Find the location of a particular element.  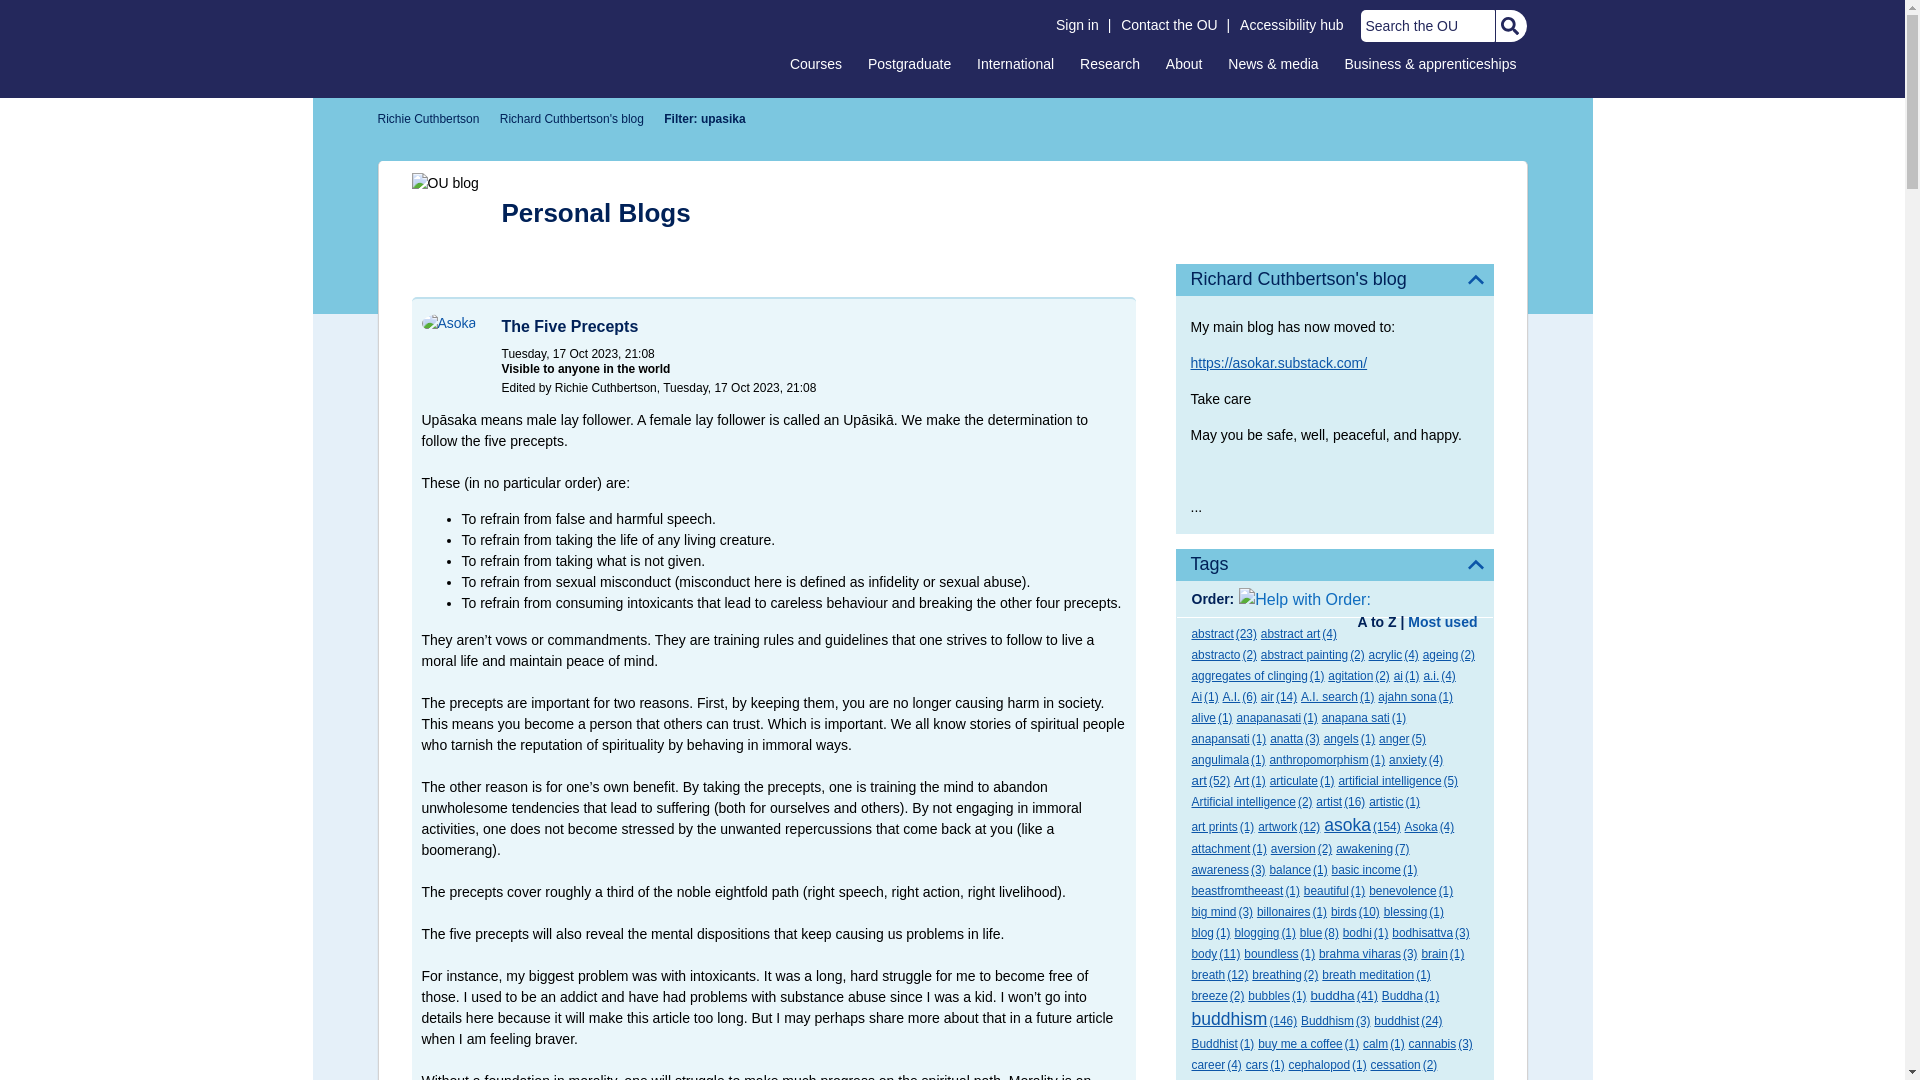

Accessibility hub is located at coordinates (1292, 25).